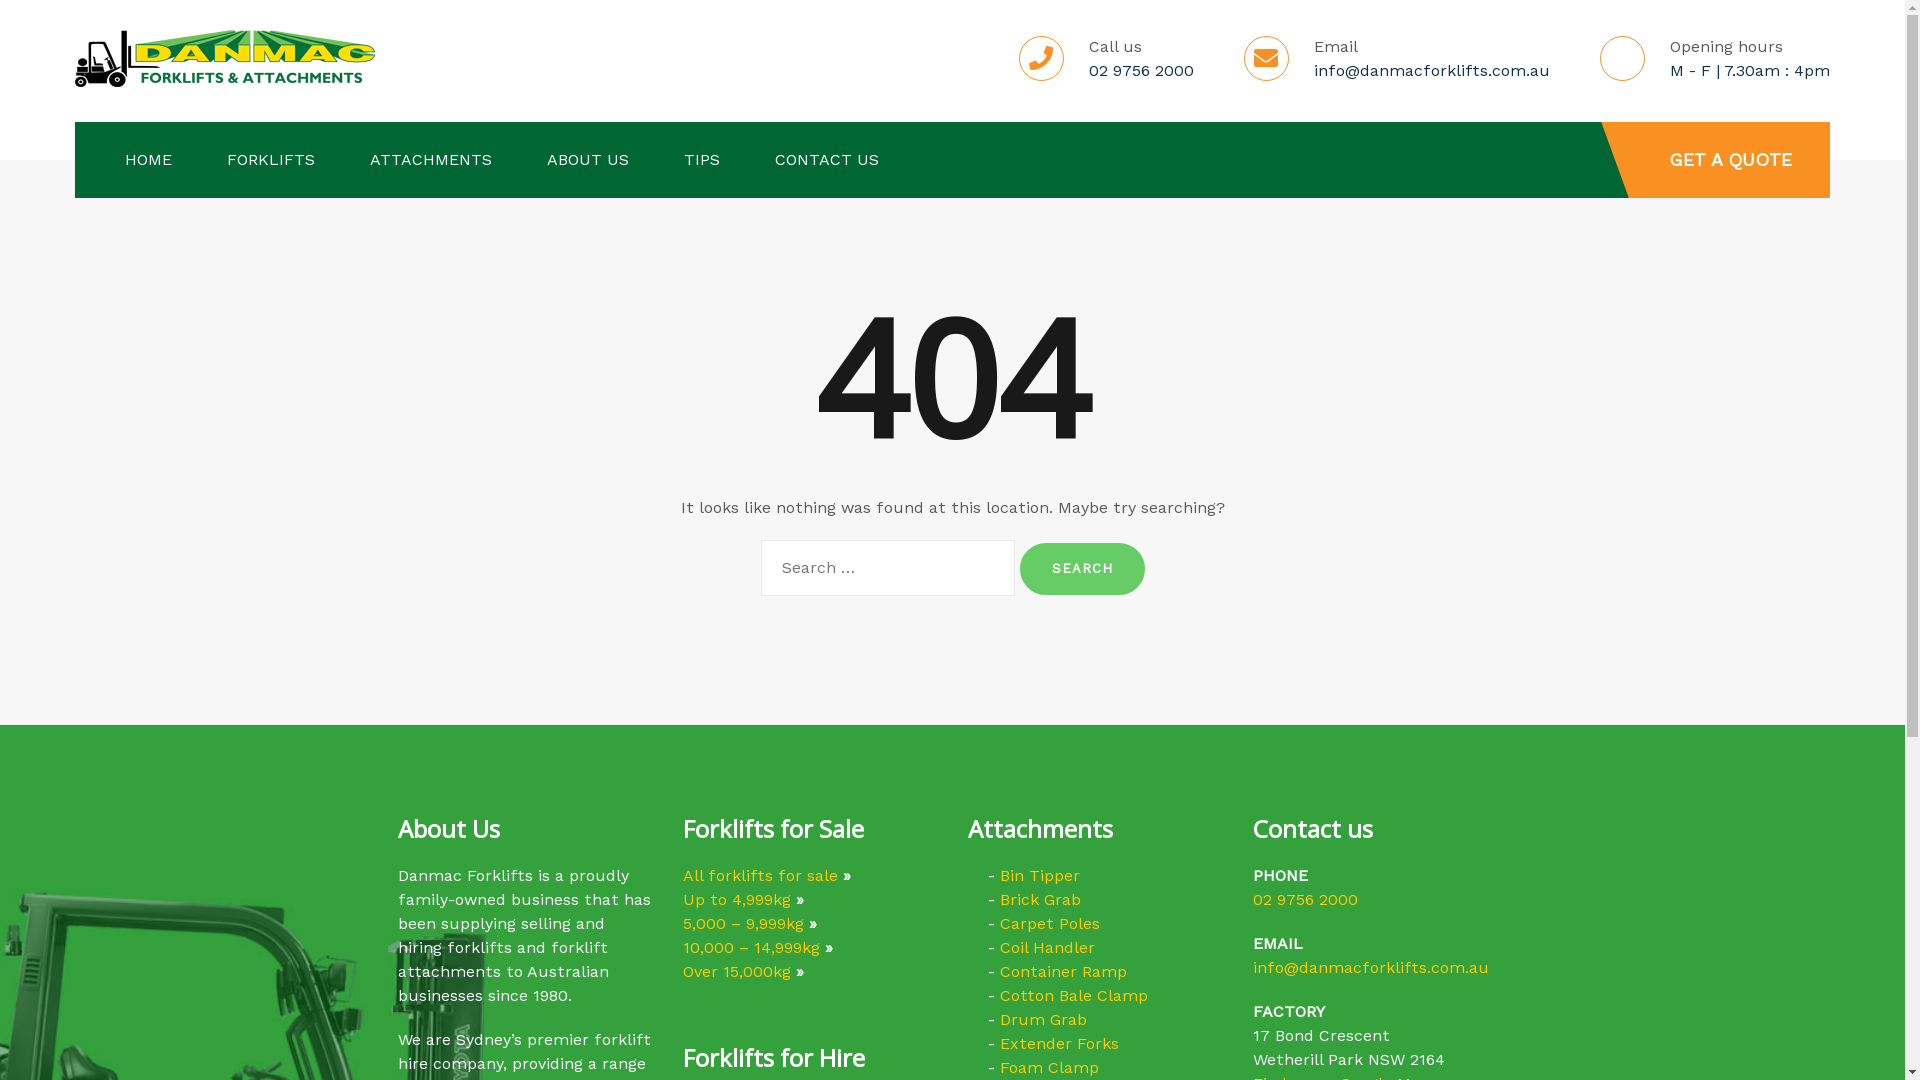  What do you see at coordinates (1730, 160) in the screenshot?
I see `GET A QUOTE` at bounding box center [1730, 160].